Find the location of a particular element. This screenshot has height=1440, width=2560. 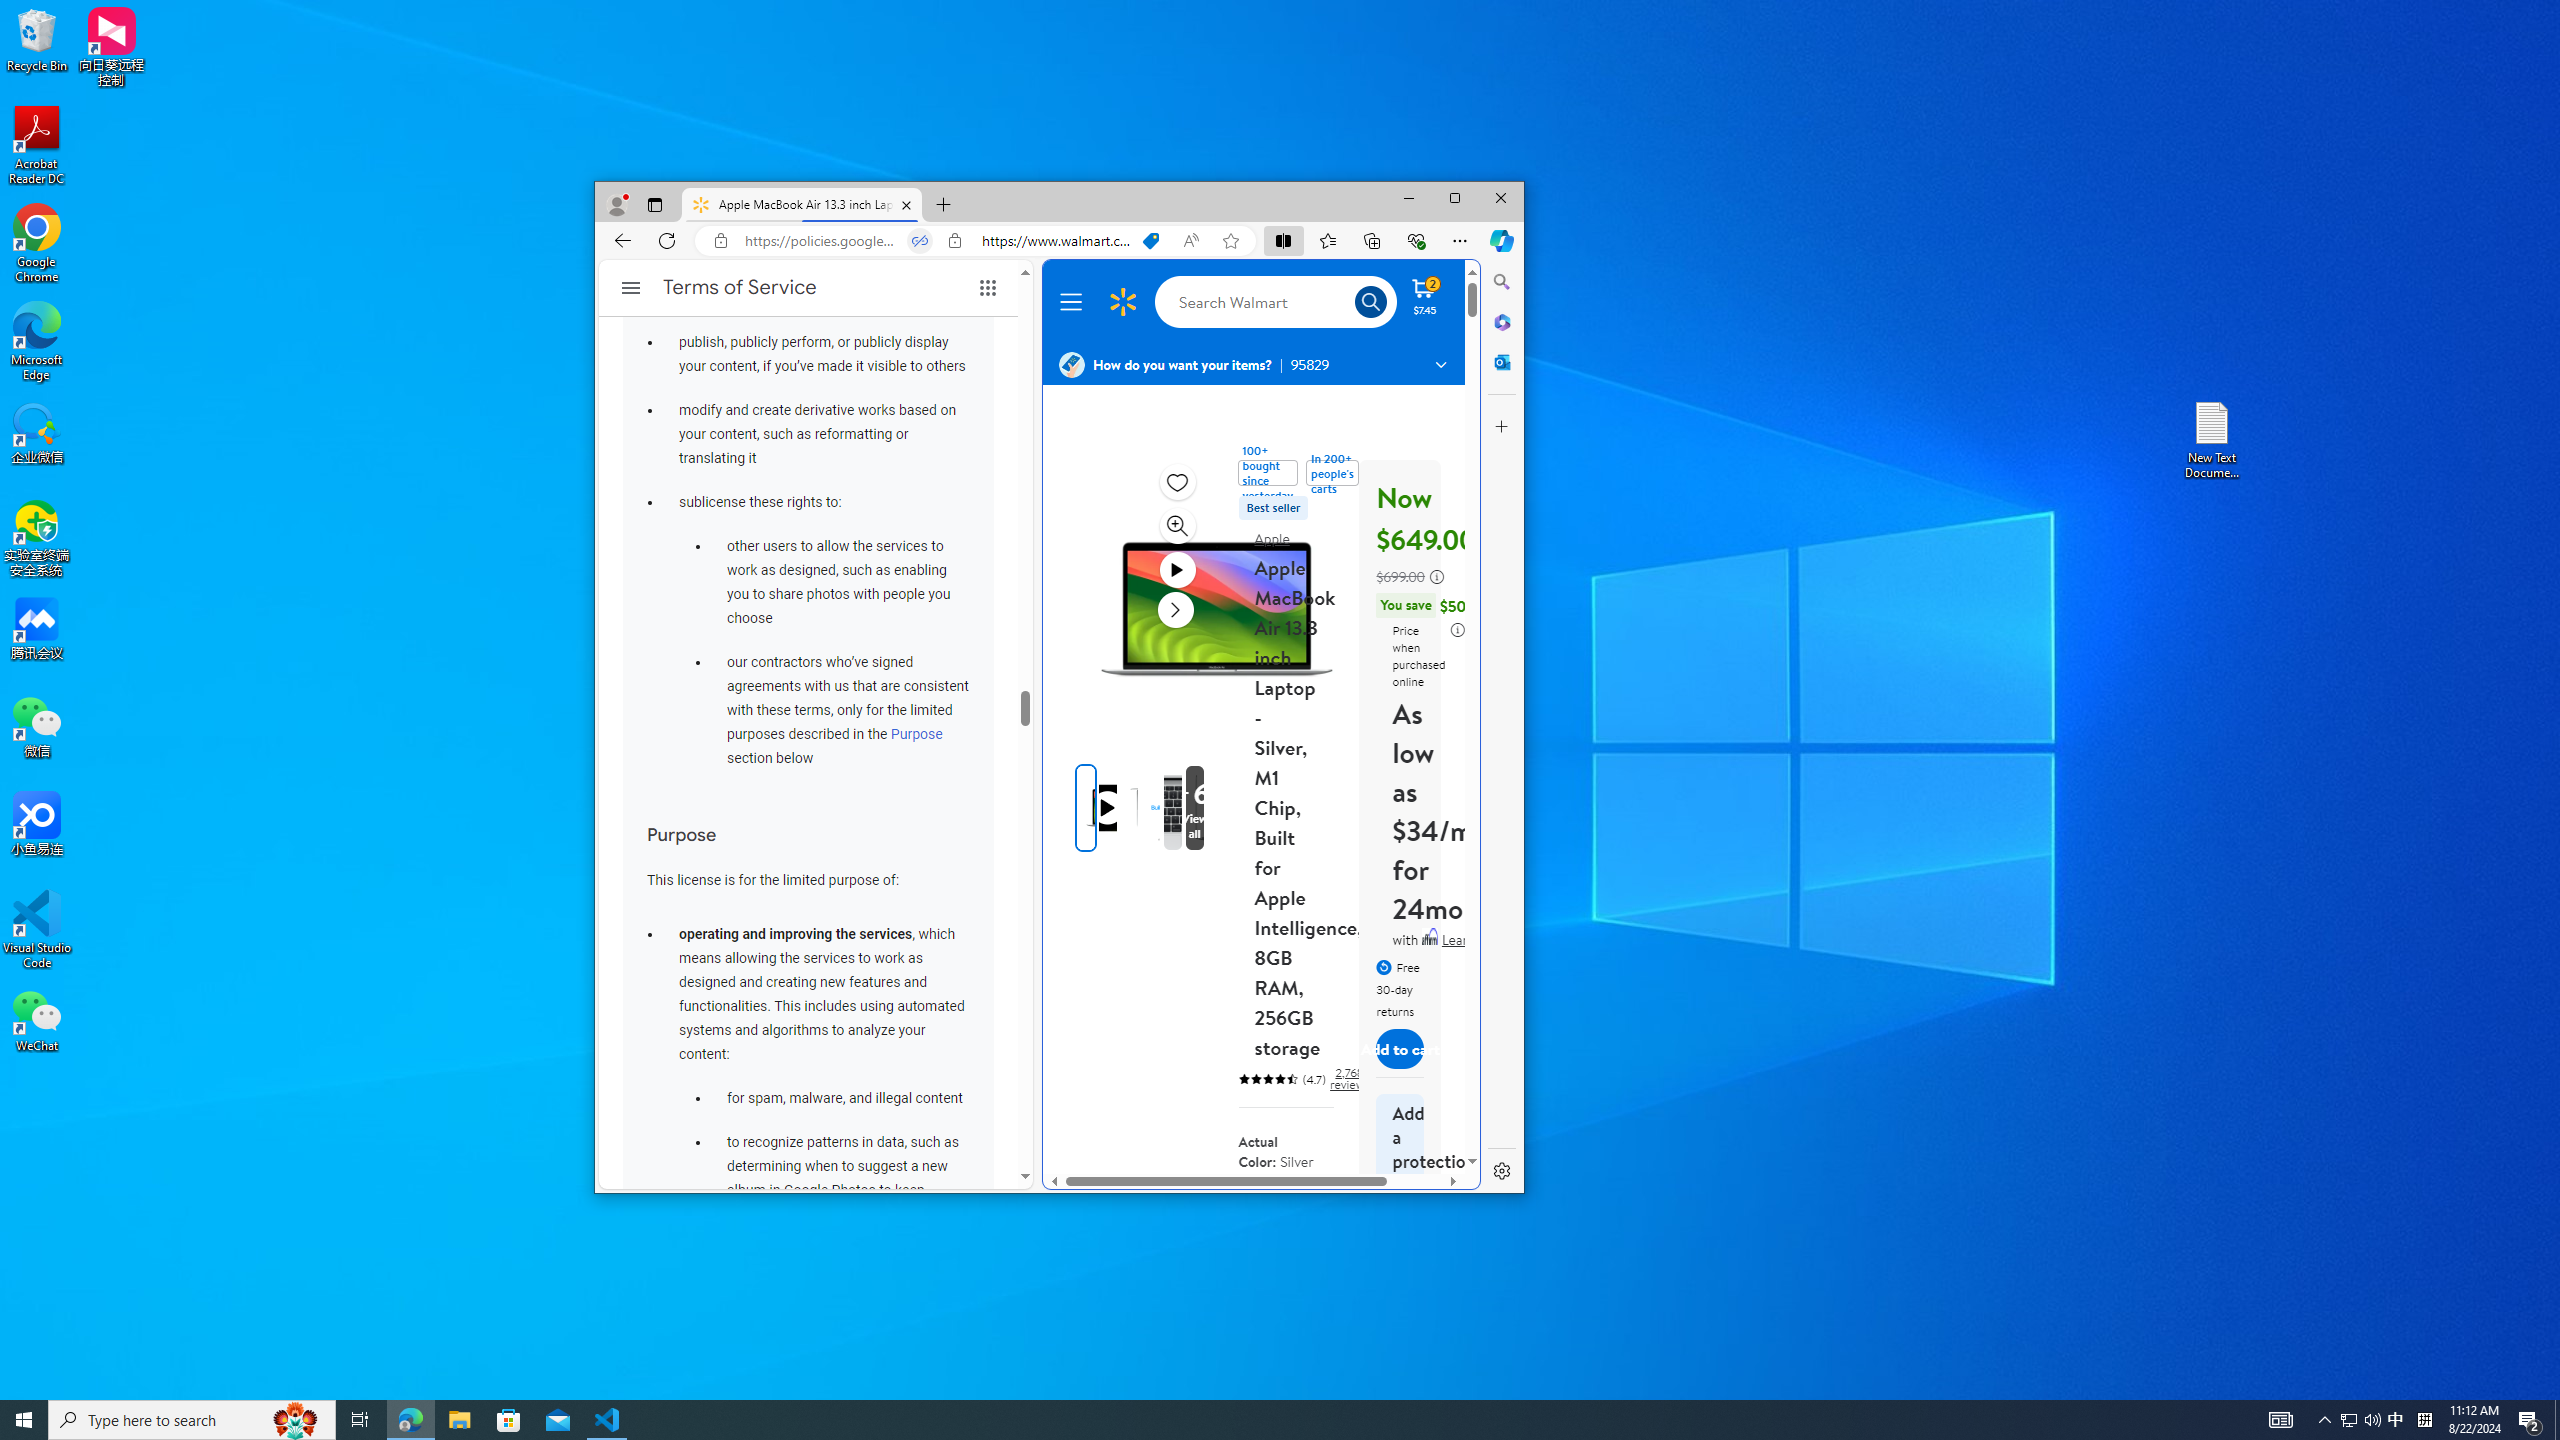

Search highlights icon opens search home window is located at coordinates (296, 1420).